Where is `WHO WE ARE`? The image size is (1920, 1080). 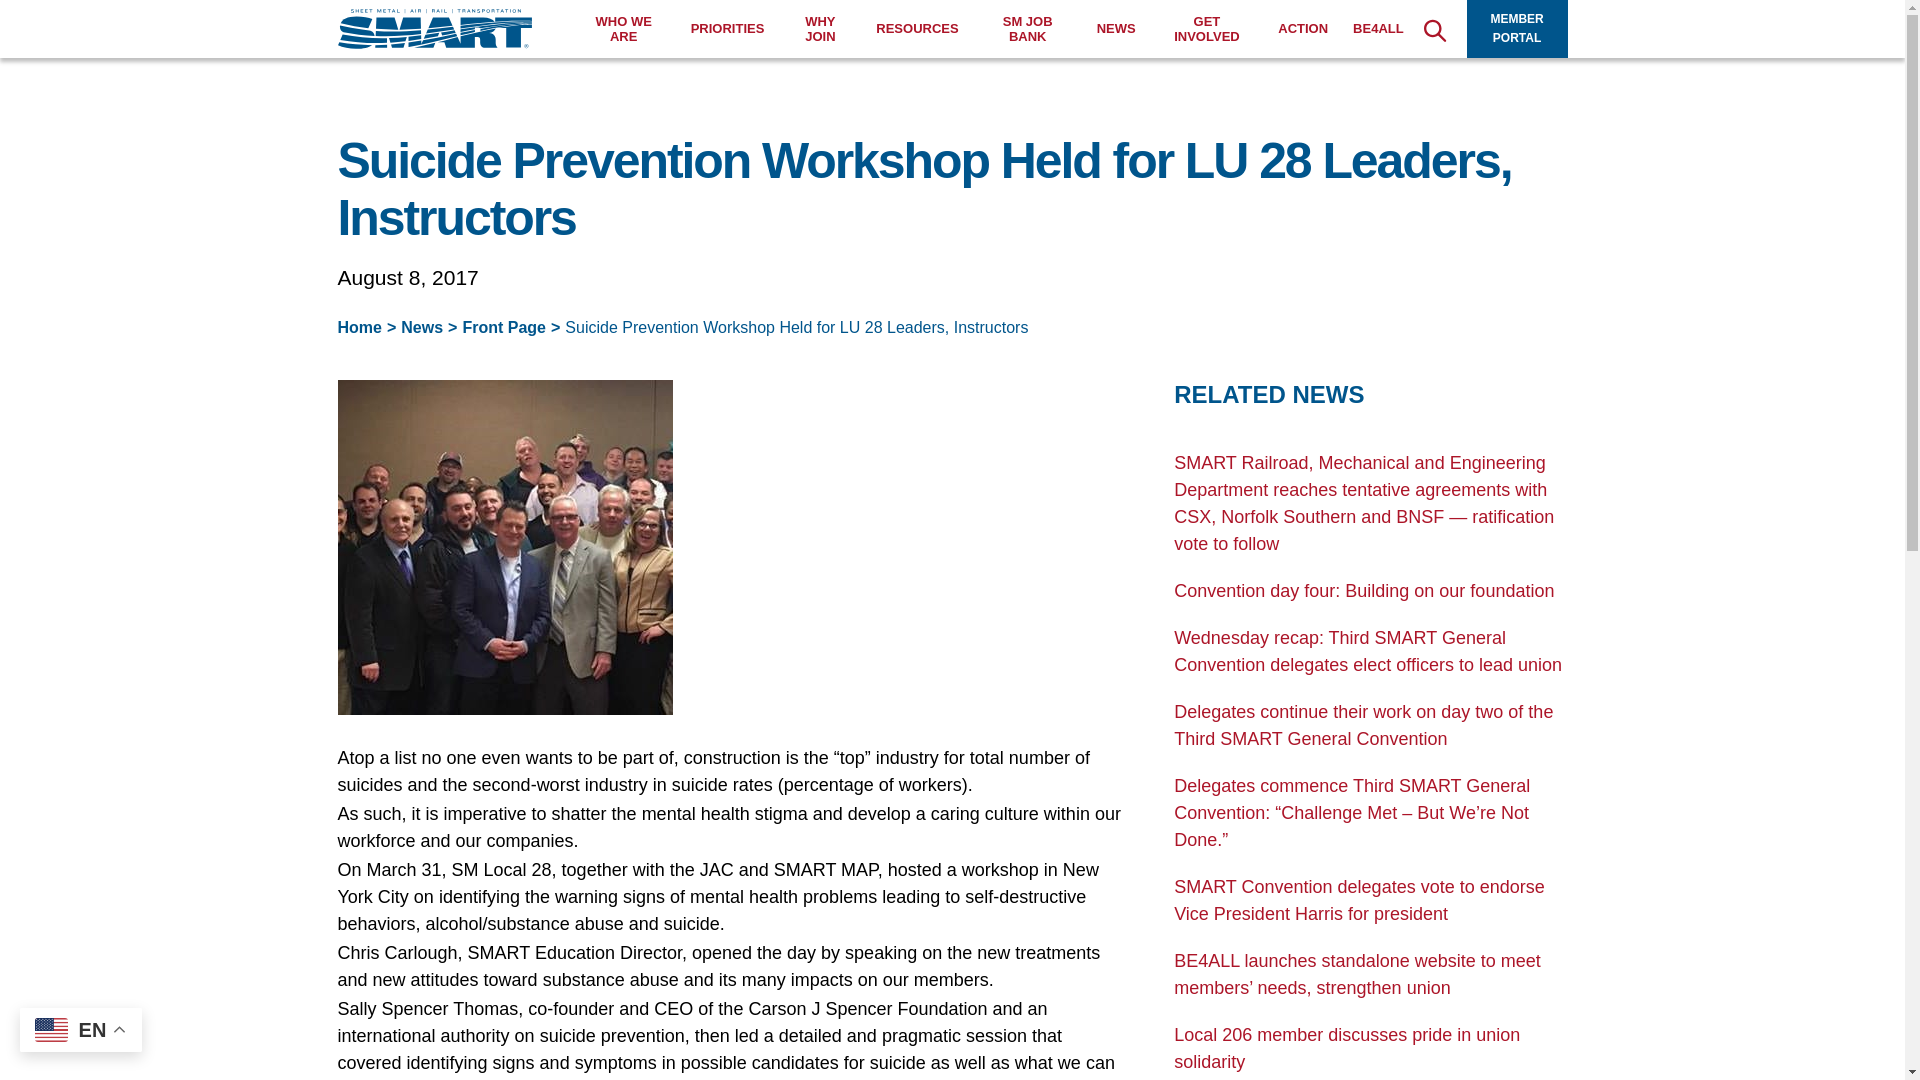
WHO WE ARE is located at coordinates (624, 30).